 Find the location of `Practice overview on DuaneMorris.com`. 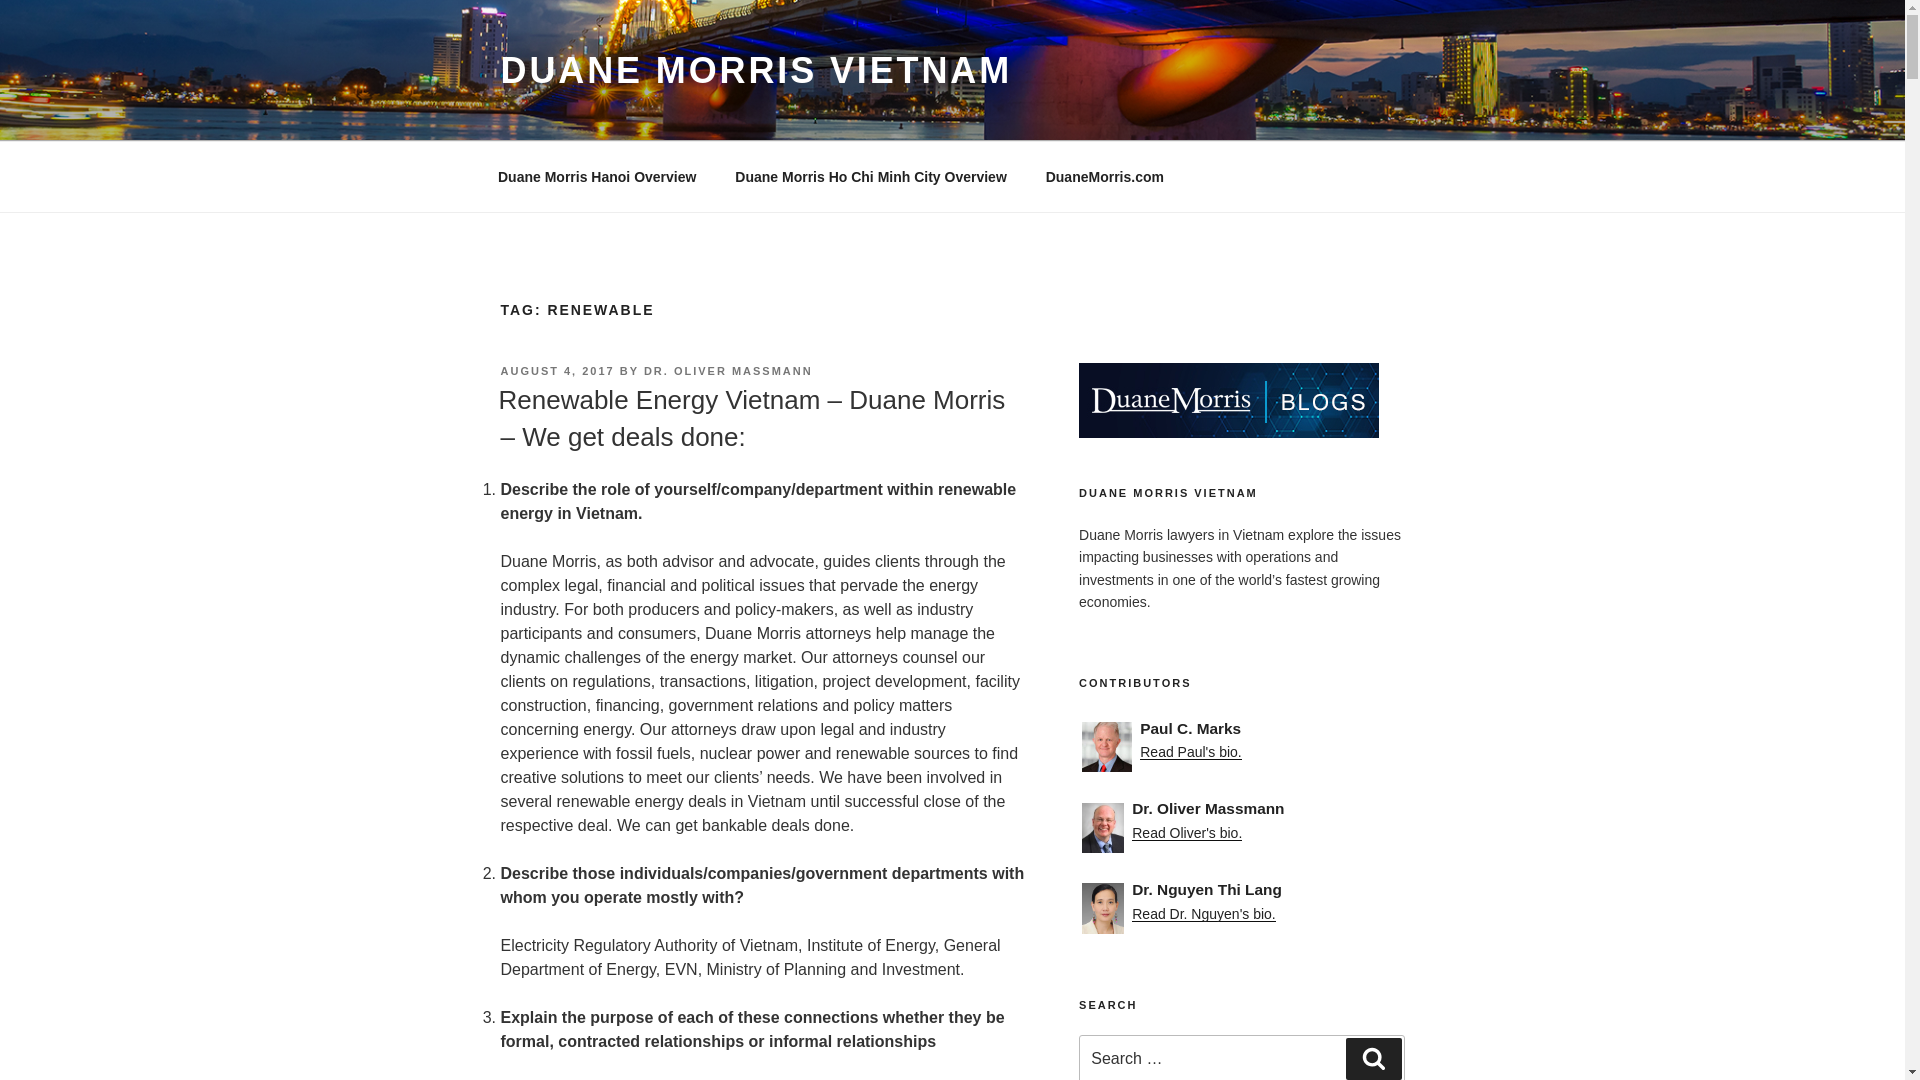

Practice overview on DuaneMorris.com is located at coordinates (596, 176).